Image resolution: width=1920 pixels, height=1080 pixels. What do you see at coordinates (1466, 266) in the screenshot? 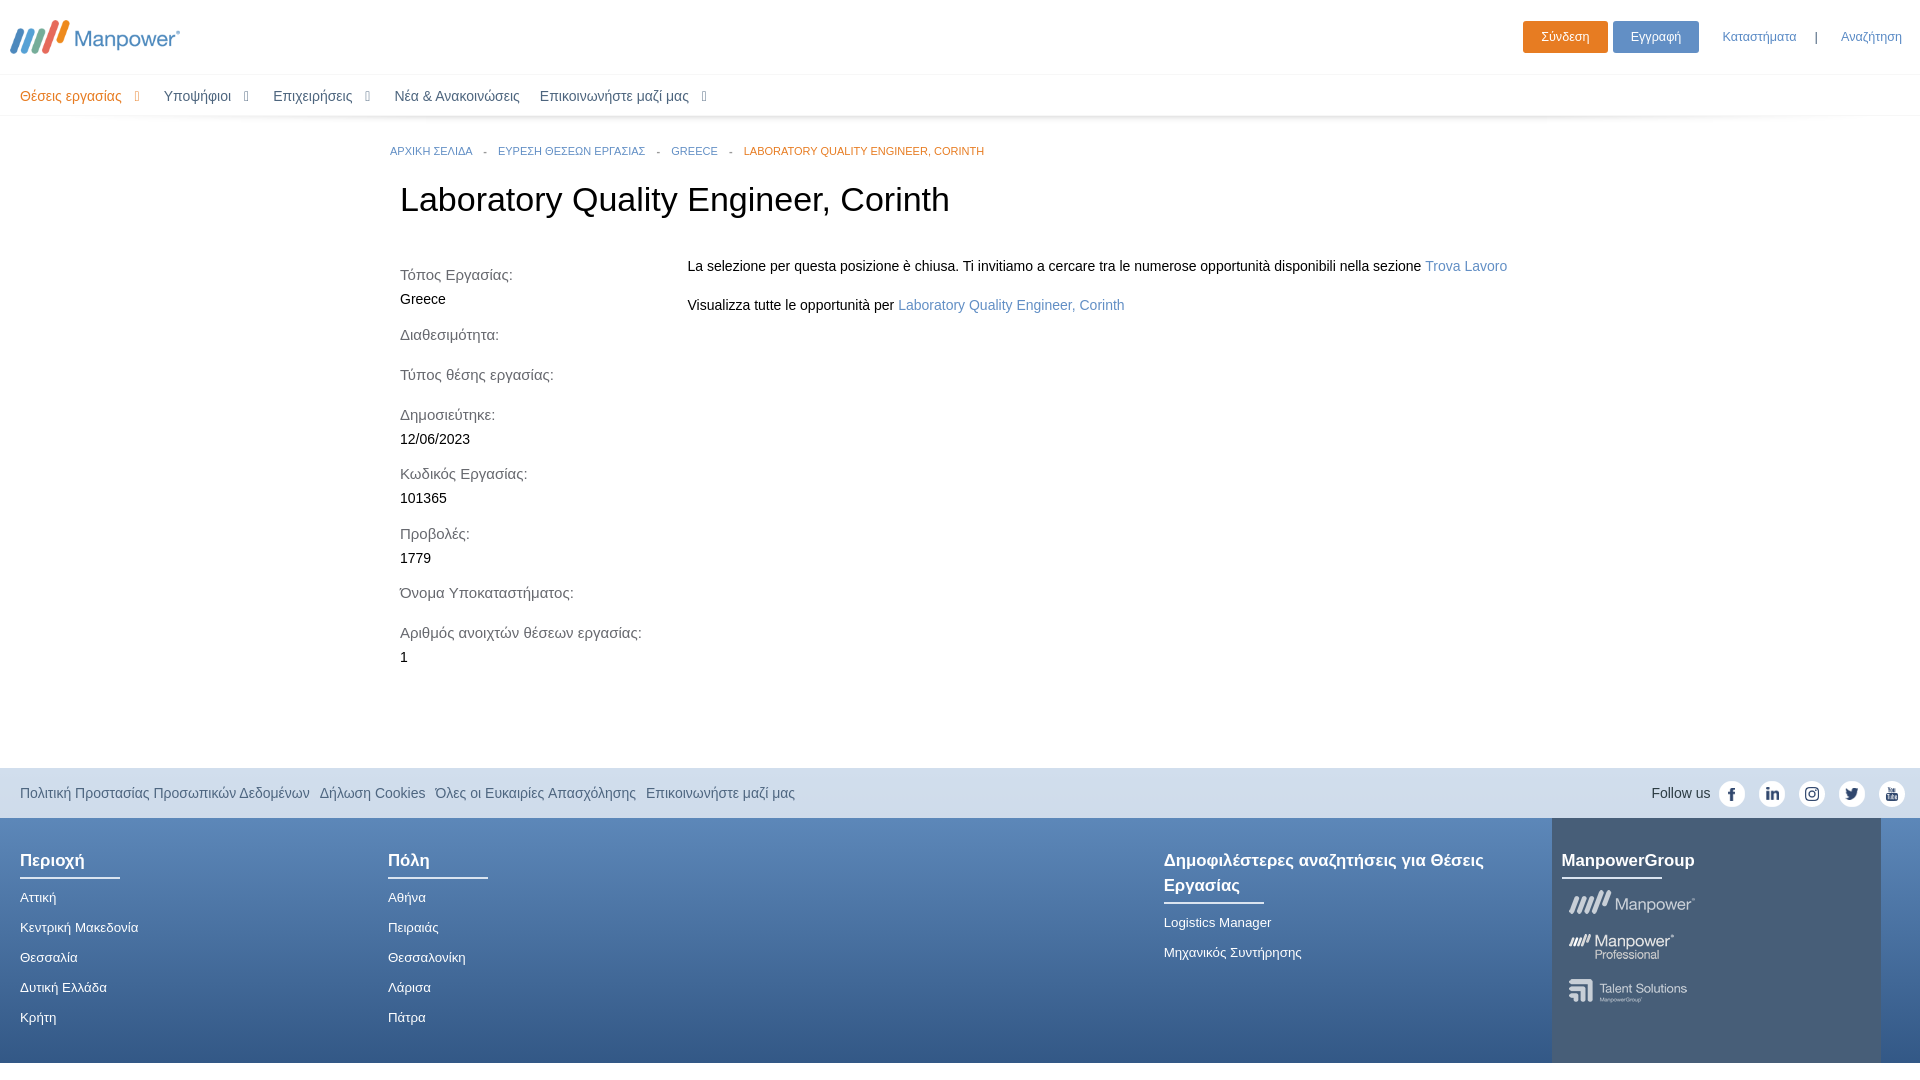
I see `Trova Lavoro` at bounding box center [1466, 266].